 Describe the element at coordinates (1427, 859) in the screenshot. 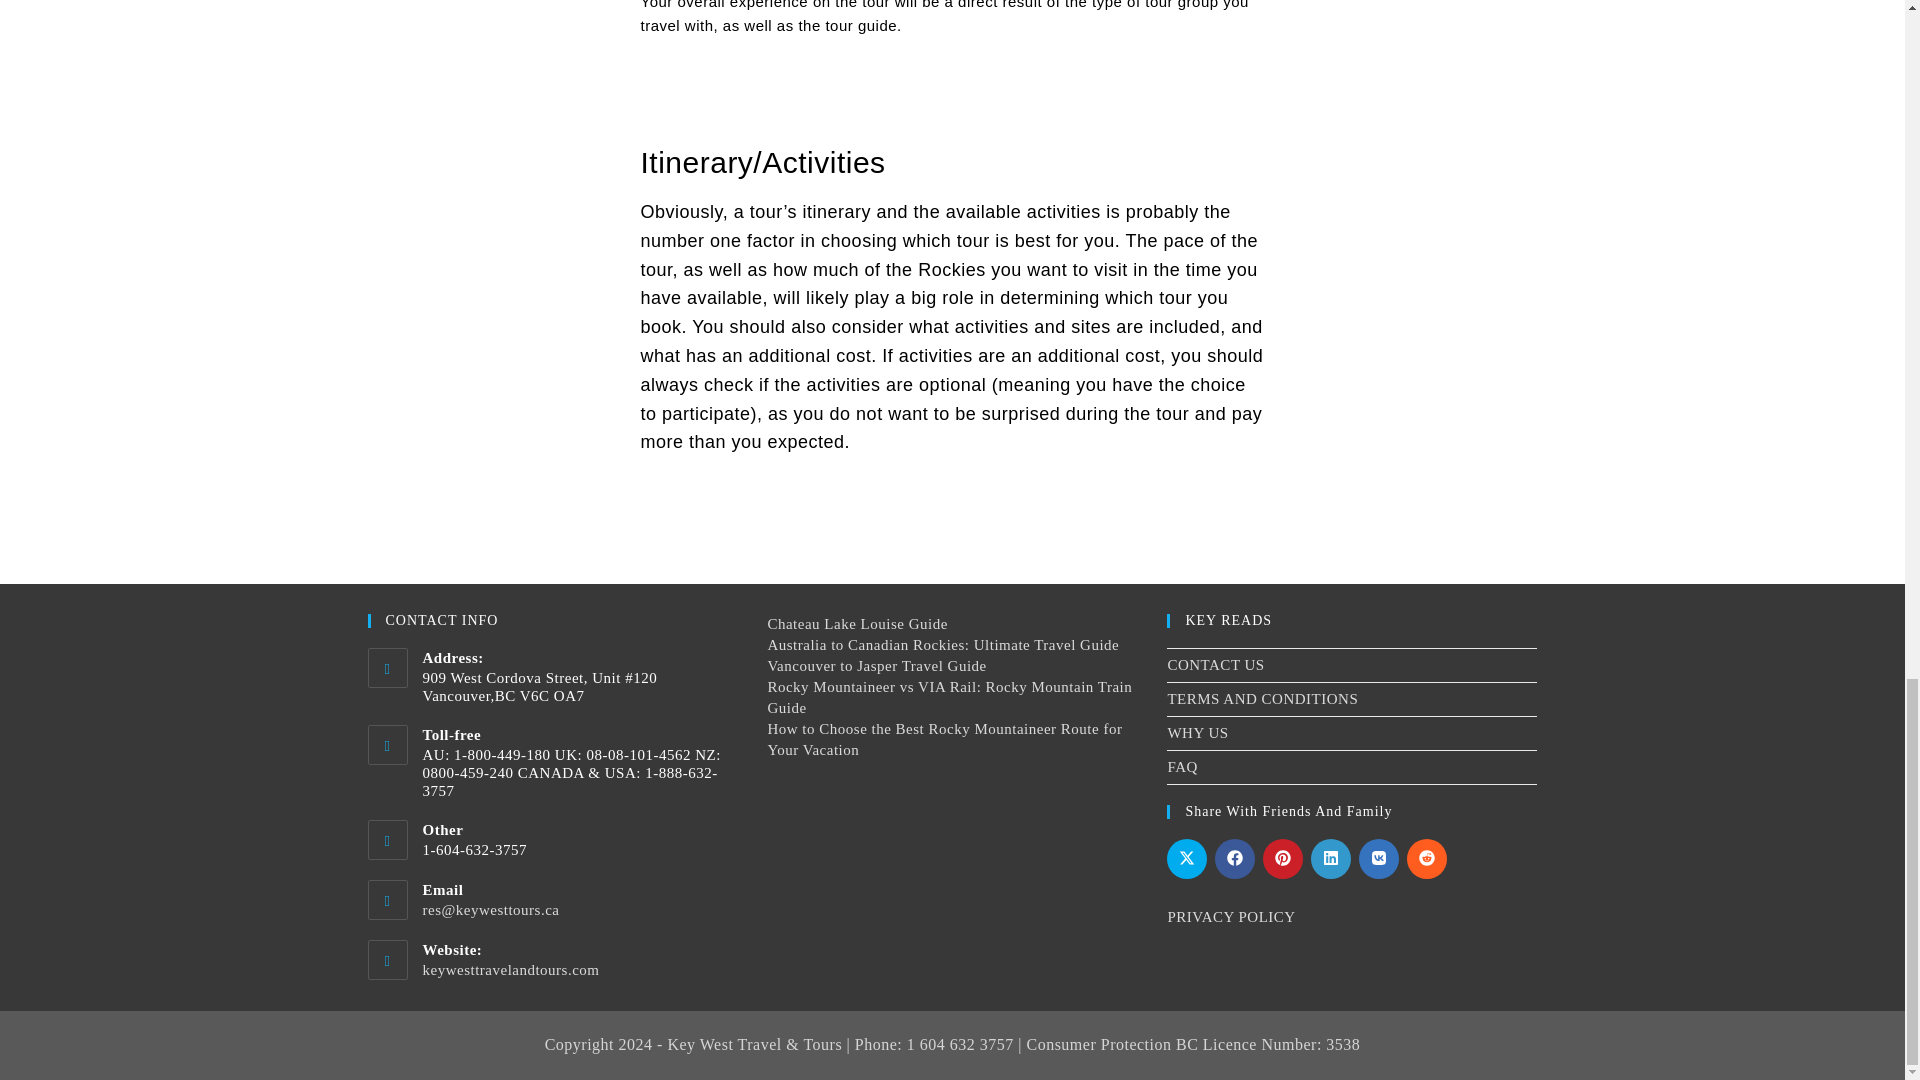

I see `Share on Reddit` at that location.